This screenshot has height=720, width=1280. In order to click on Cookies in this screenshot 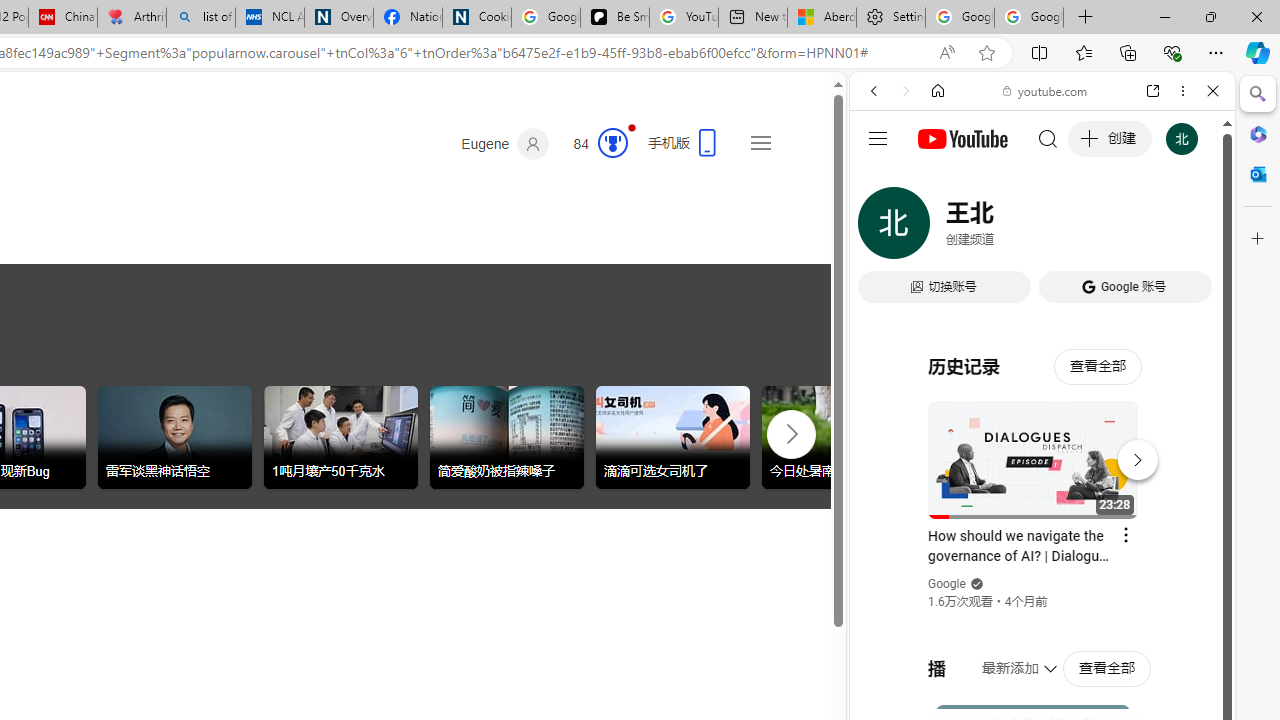, I will do `click(476, 18)`.